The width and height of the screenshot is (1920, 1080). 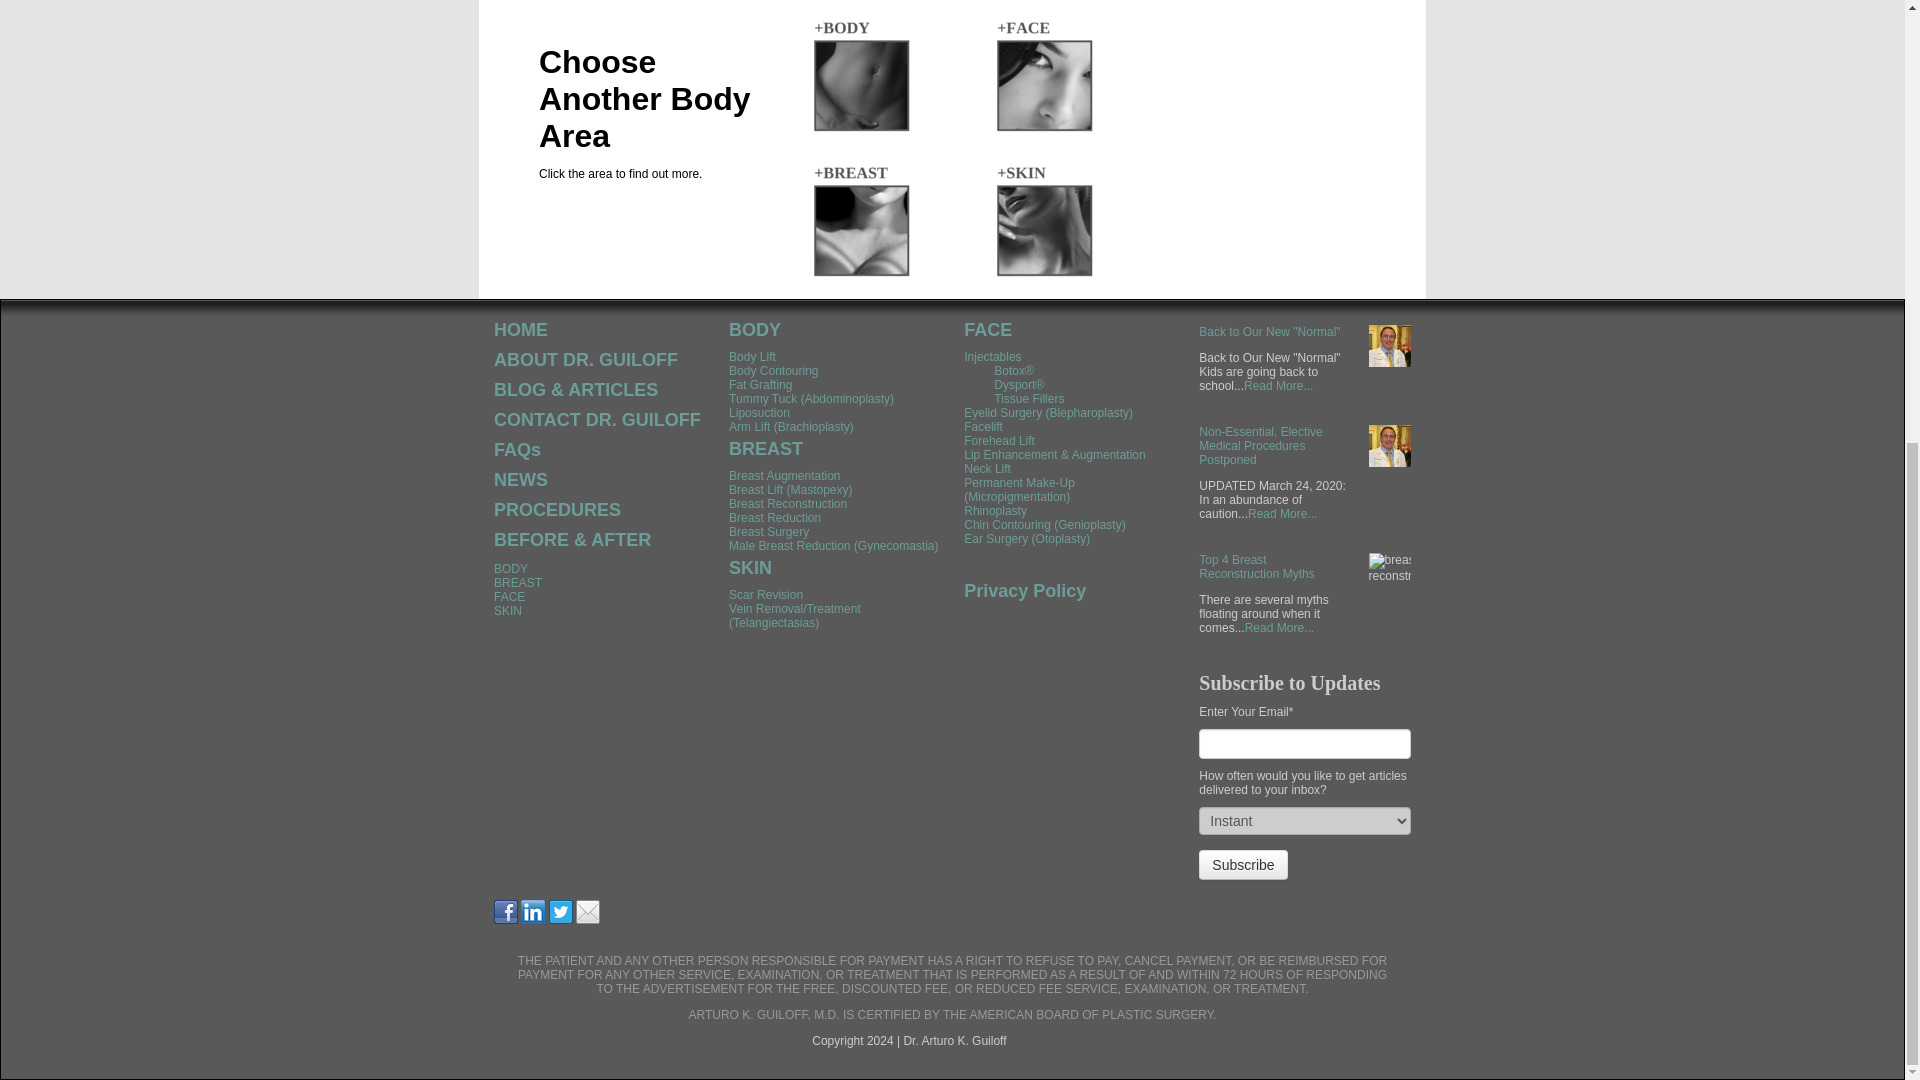 I want to click on BREAST, so click(x=517, y=582).